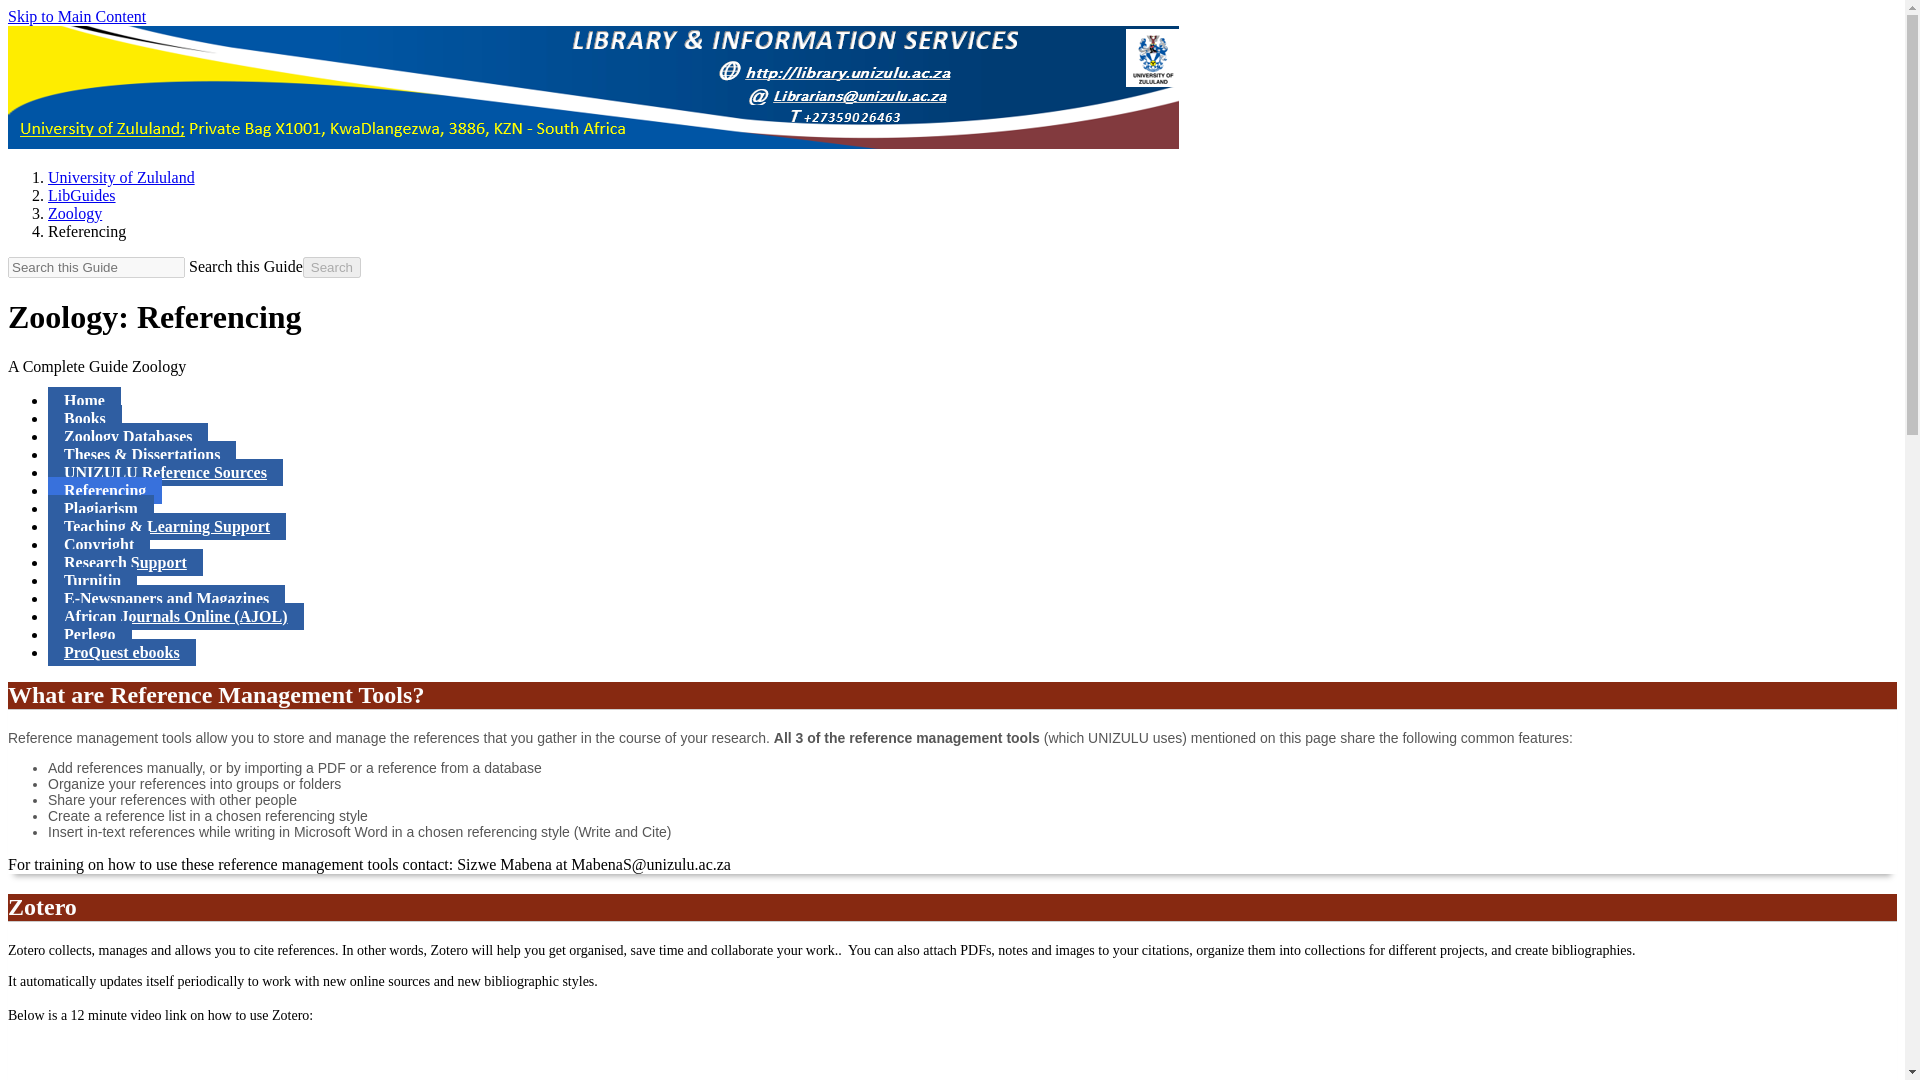 This screenshot has width=1920, height=1080. What do you see at coordinates (122, 176) in the screenshot?
I see `University of Zululand` at bounding box center [122, 176].